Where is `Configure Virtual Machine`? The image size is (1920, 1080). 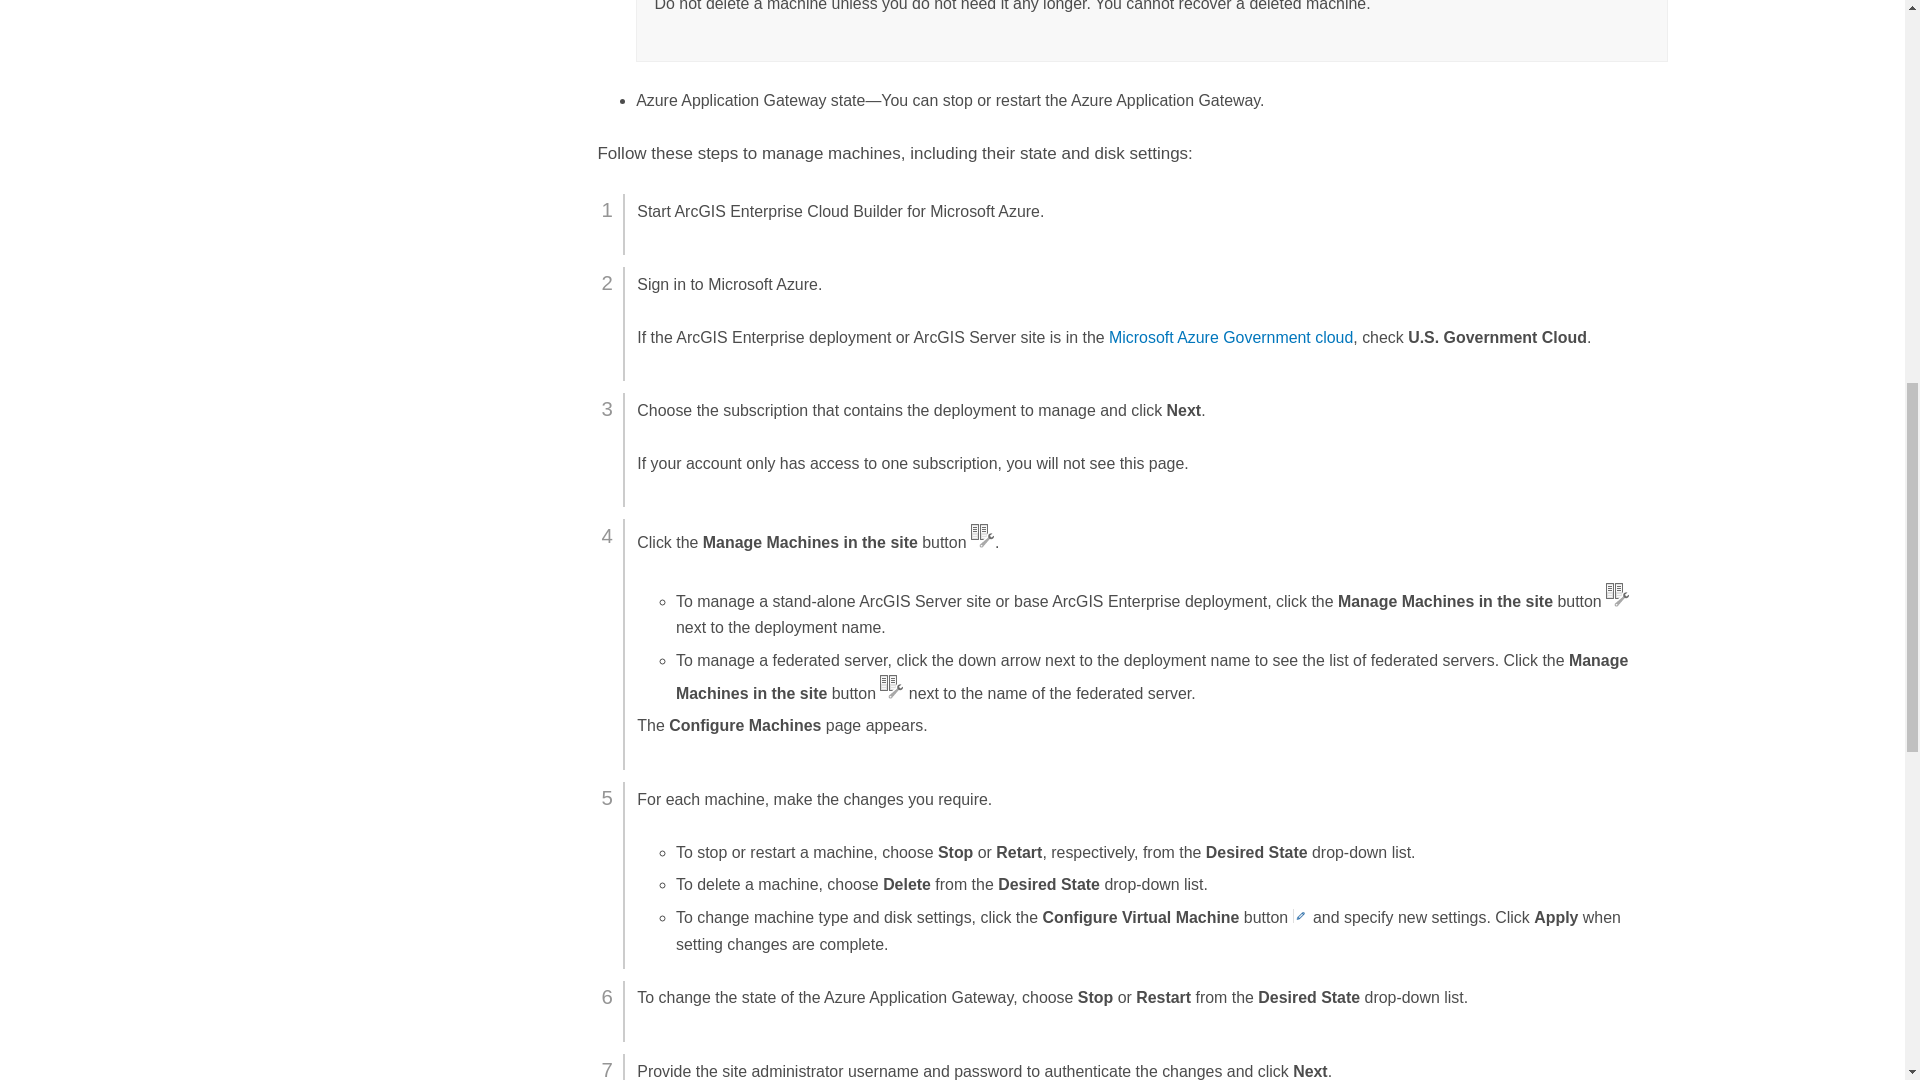 Configure Virtual Machine is located at coordinates (1300, 916).